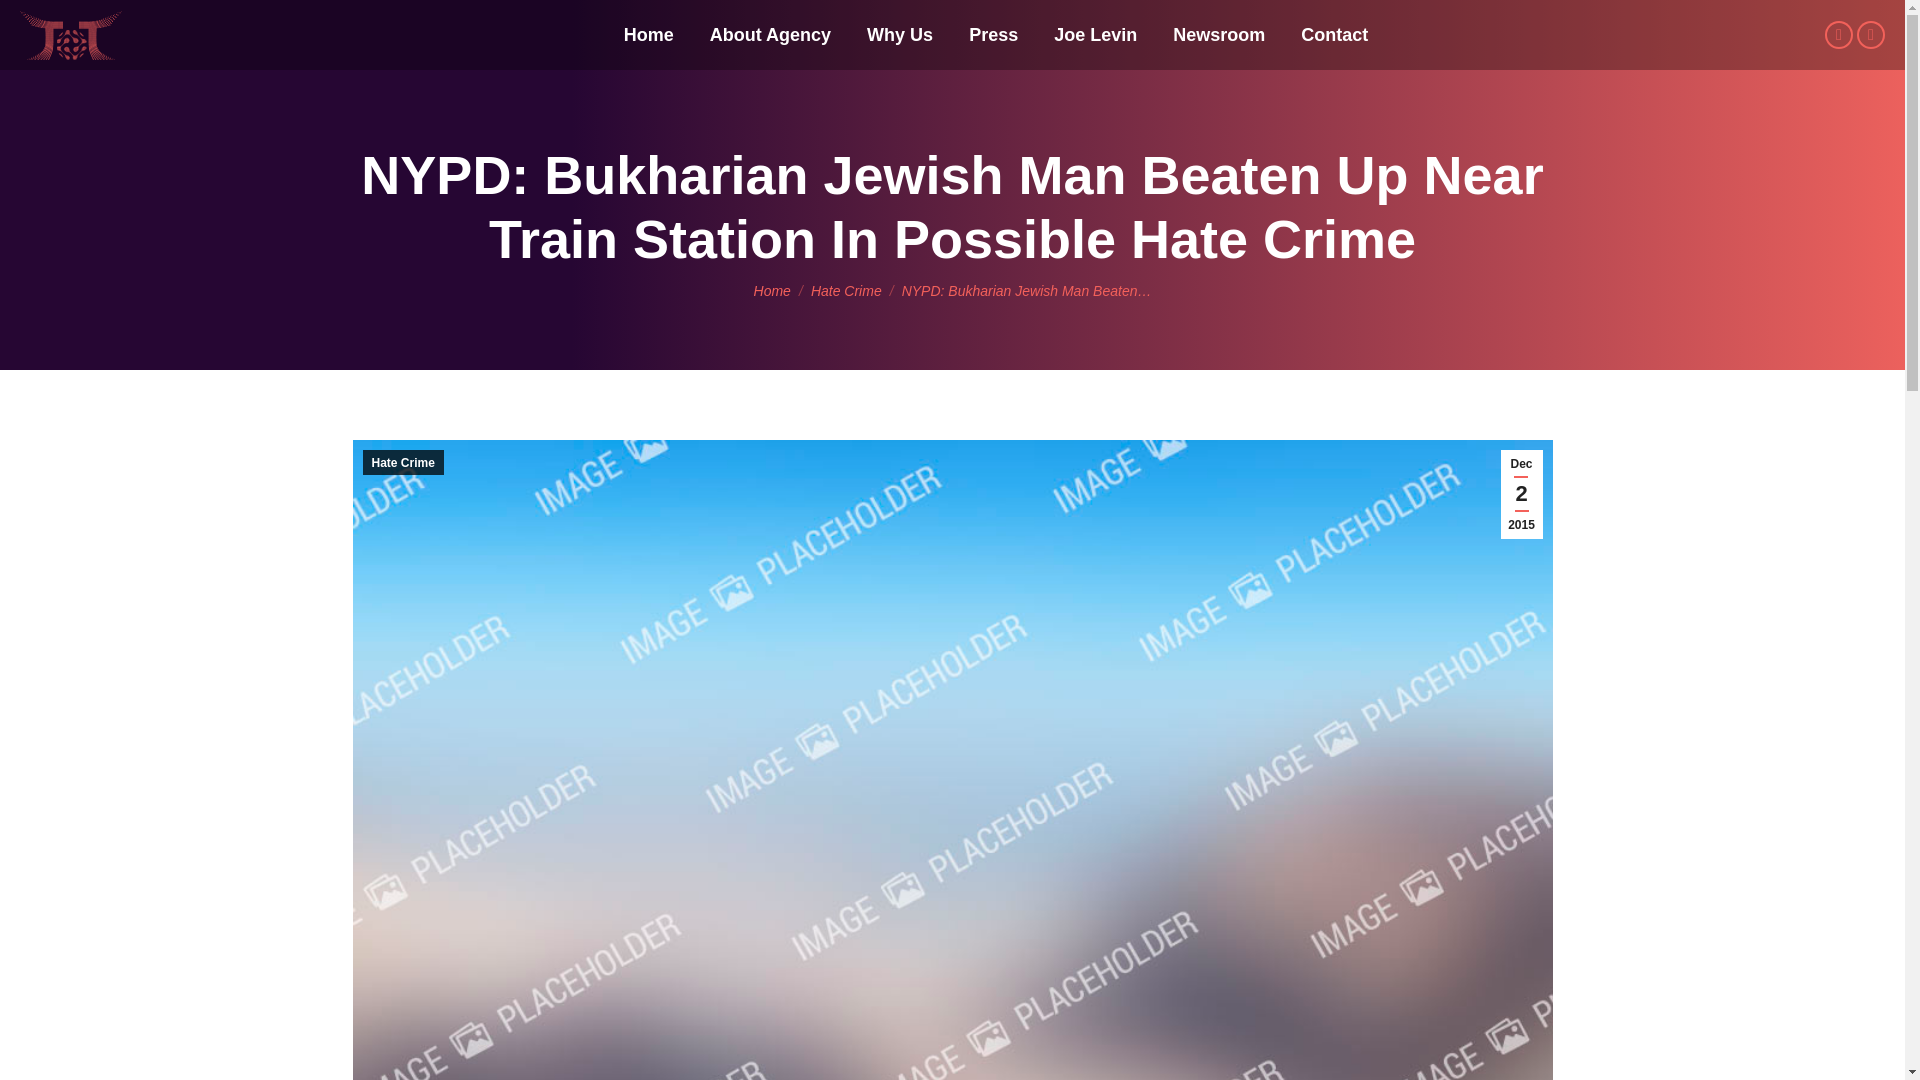 Image resolution: width=1920 pixels, height=1080 pixels. Describe the element at coordinates (1870, 34) in the screenshot. I see `Linkedin page opens in new window` at that location.